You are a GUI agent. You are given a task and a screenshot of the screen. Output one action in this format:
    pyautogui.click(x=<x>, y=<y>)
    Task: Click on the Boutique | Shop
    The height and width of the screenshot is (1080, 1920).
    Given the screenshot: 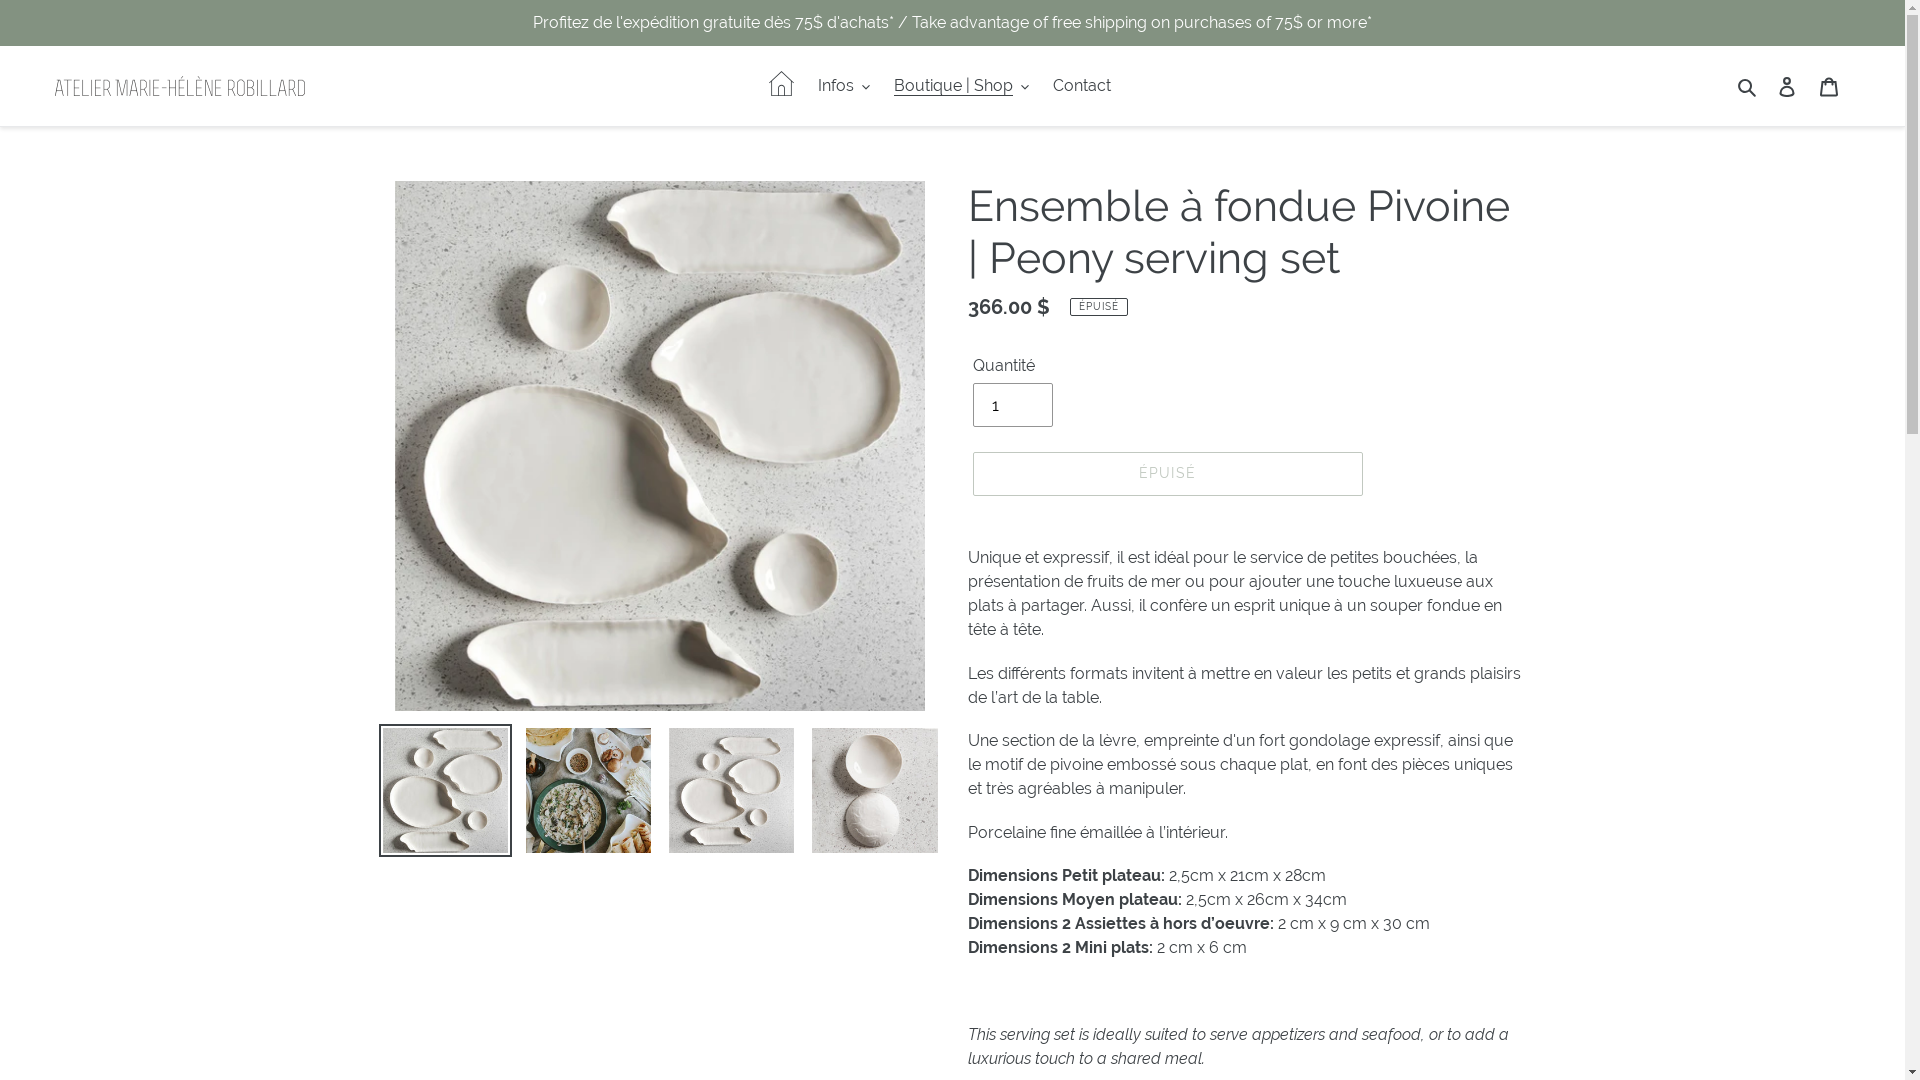 What is the action you would take?
    pyautogui.click(x=962, y=86)
    